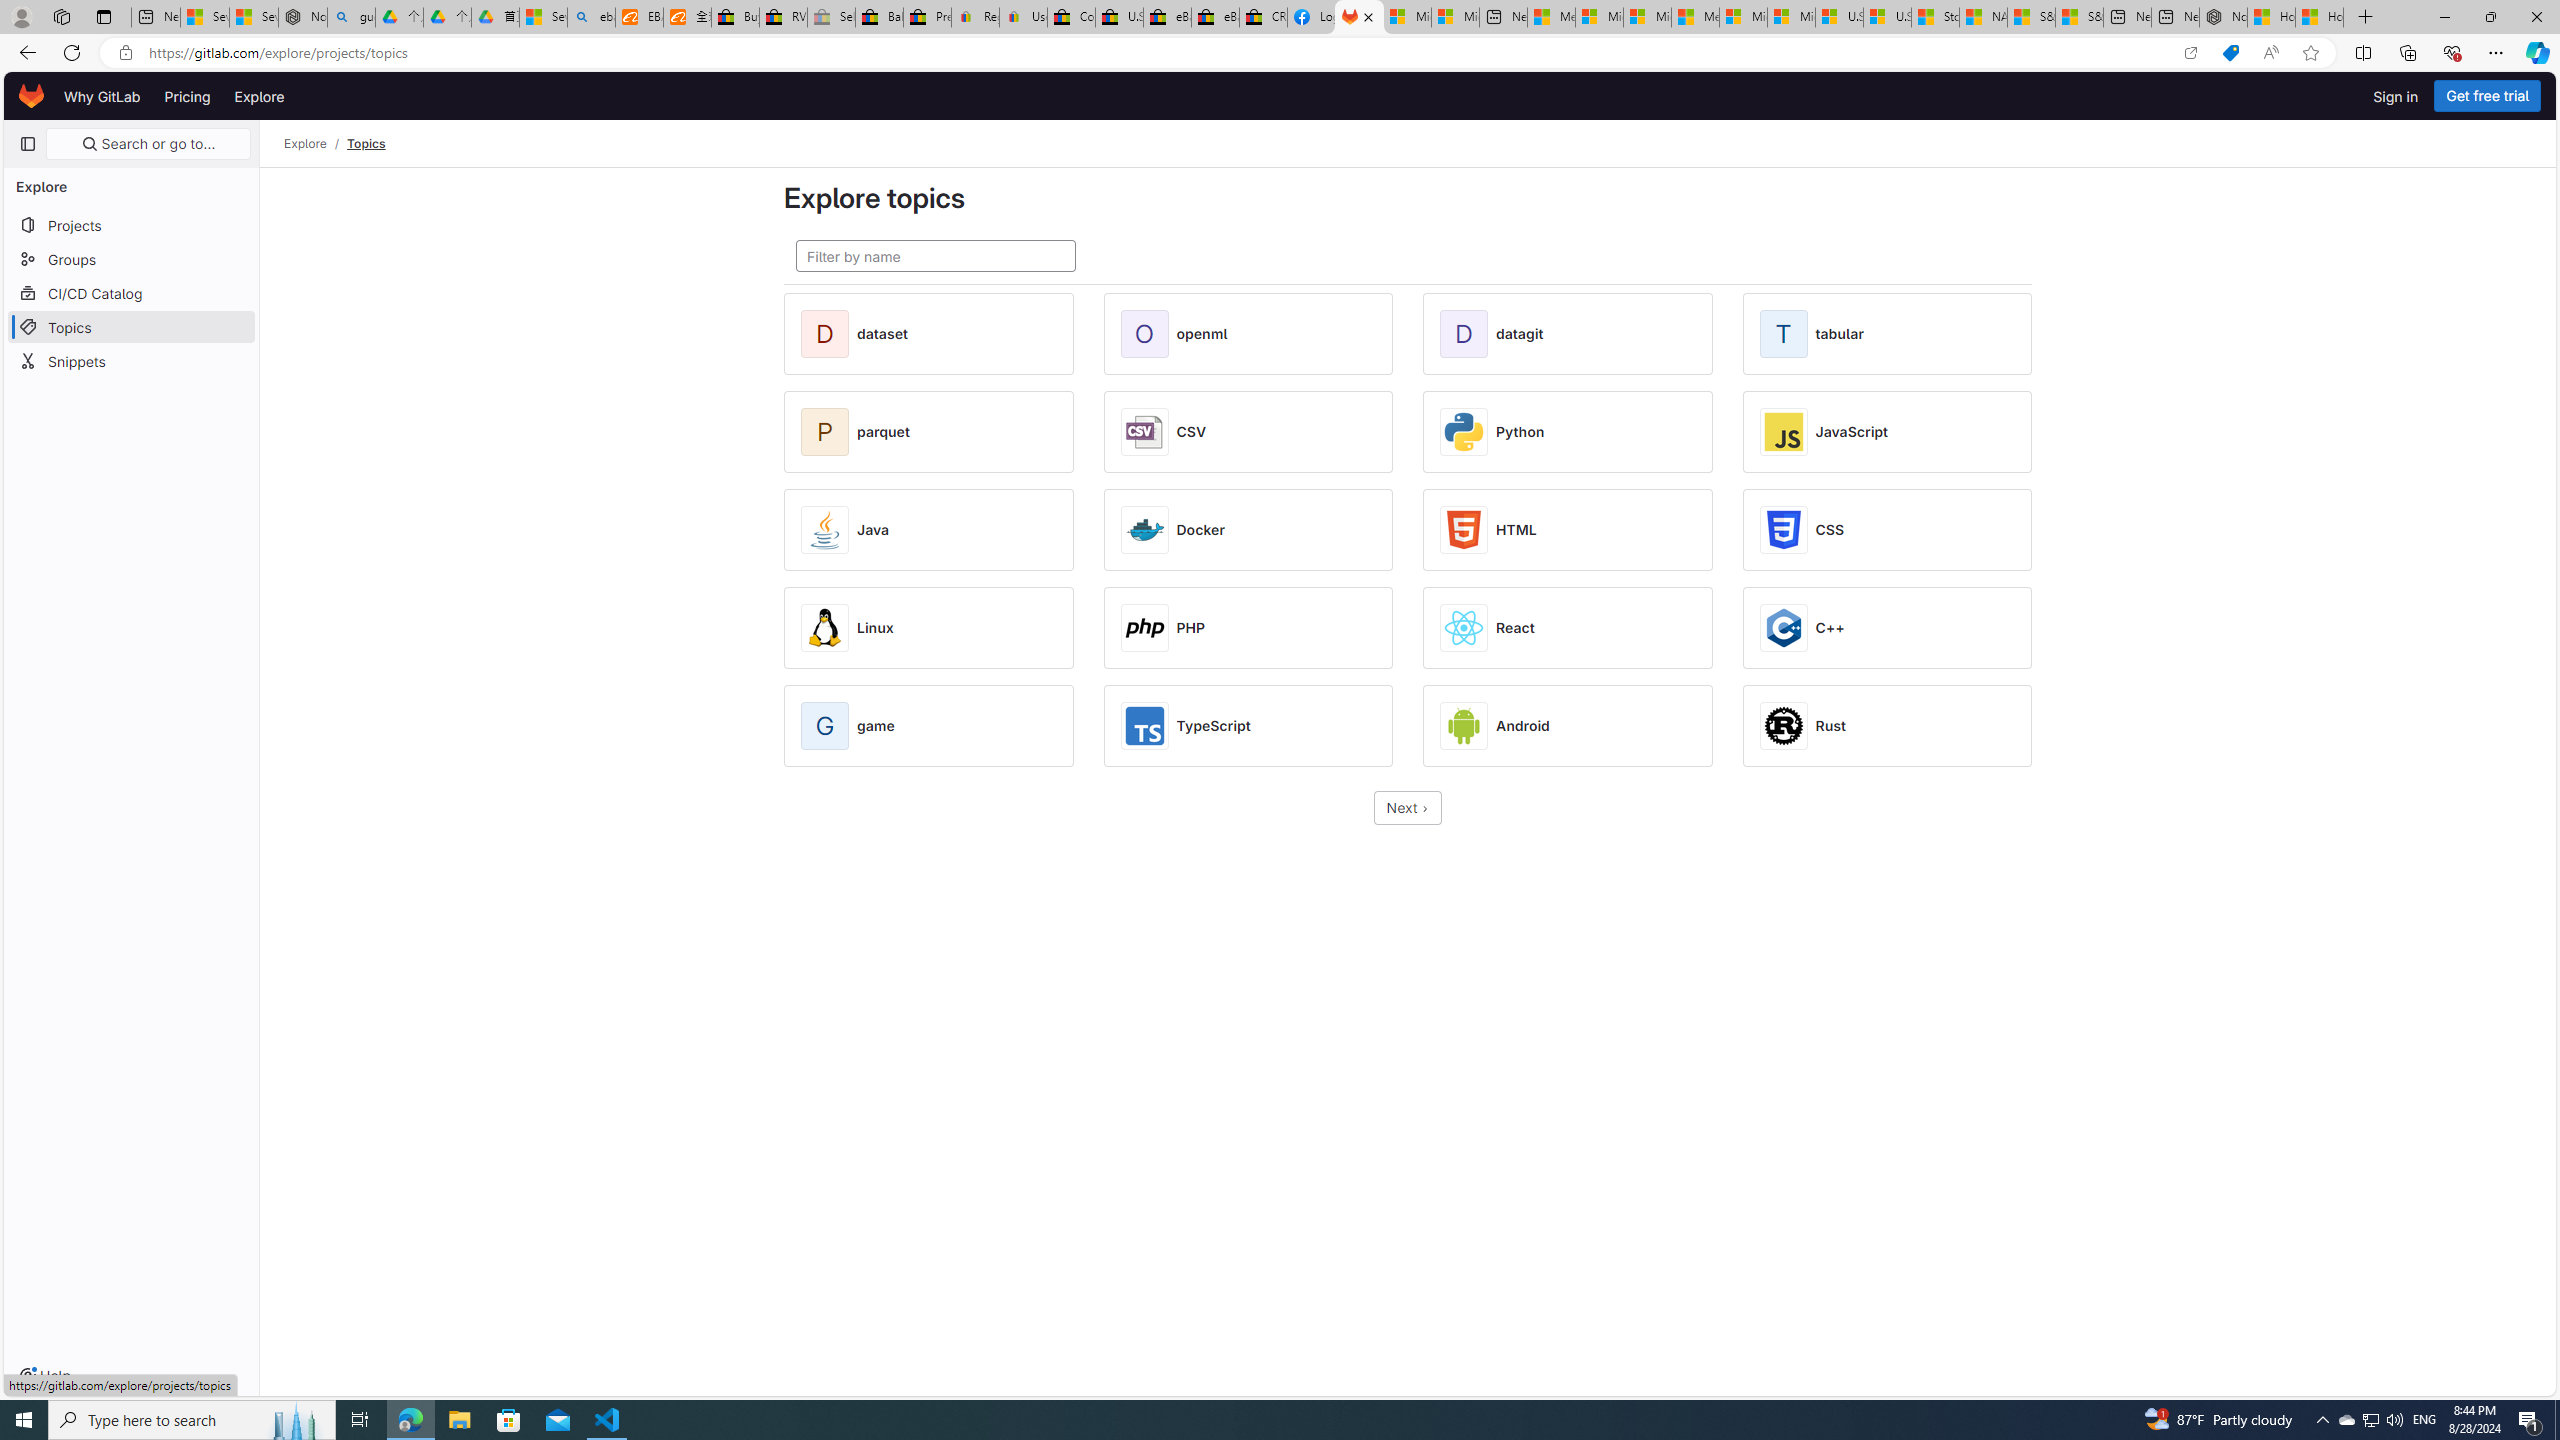 This screenshot has height=1440, width=2560. What do you see at coordinates (367, 144) in the screenshot?
I see `Topics` at bounding box center [367, 144].